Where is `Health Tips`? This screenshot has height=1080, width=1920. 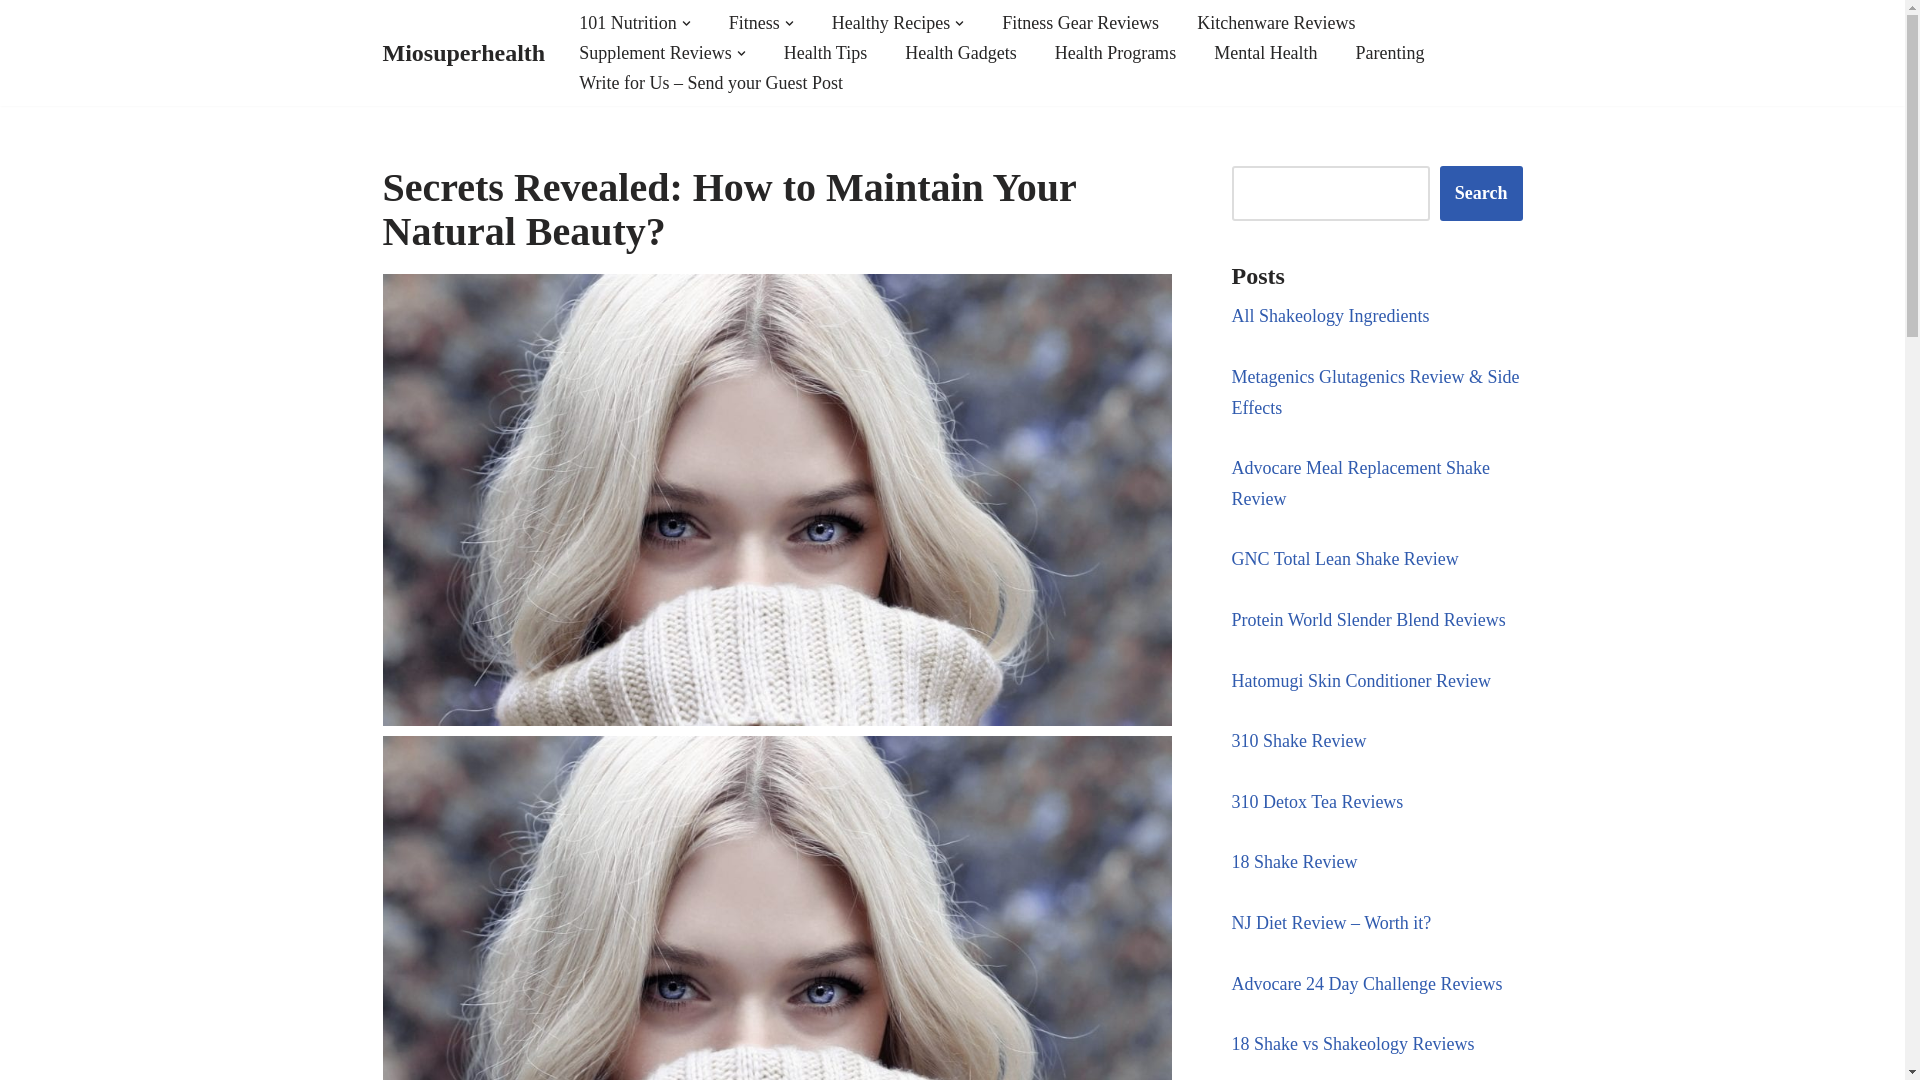 Health Tips is located at coordinates (825, 52).